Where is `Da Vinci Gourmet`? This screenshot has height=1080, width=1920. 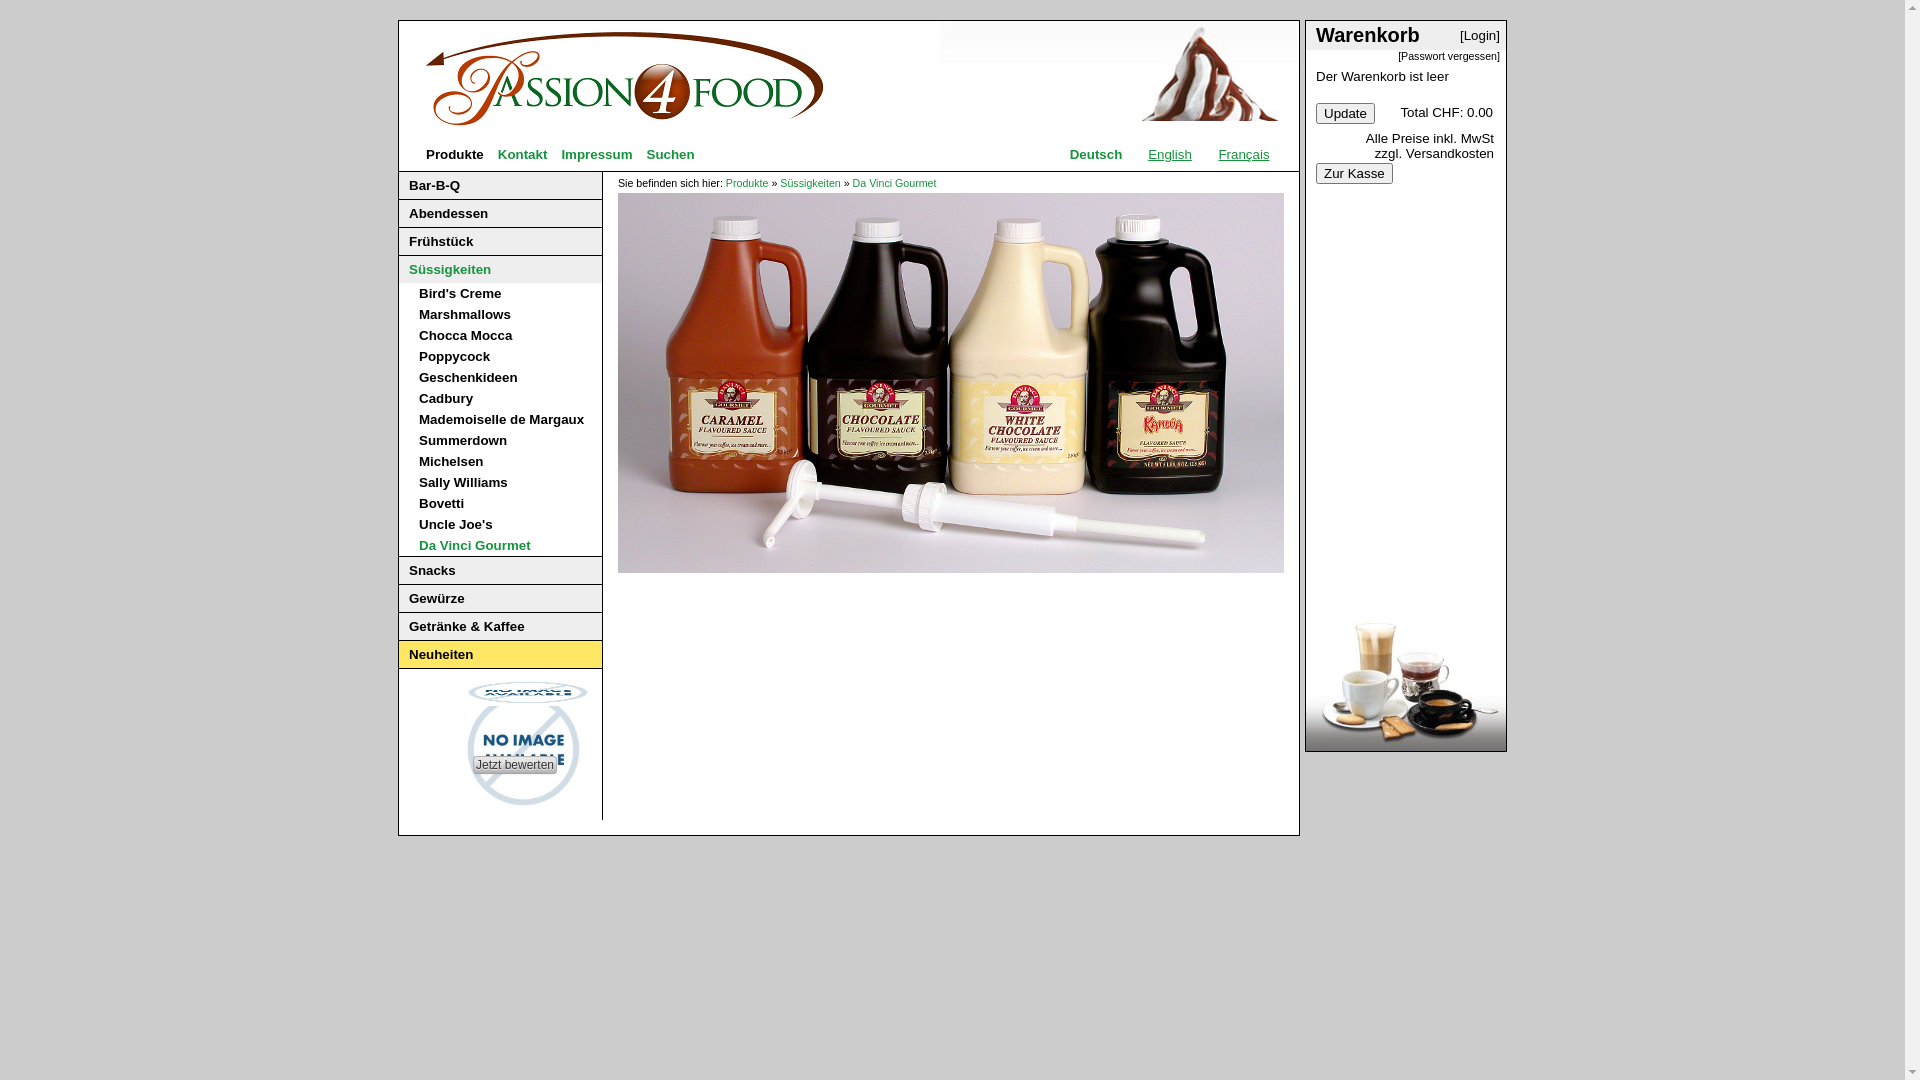
Da Vinci Gourmet is located at coordinates (475, 546).